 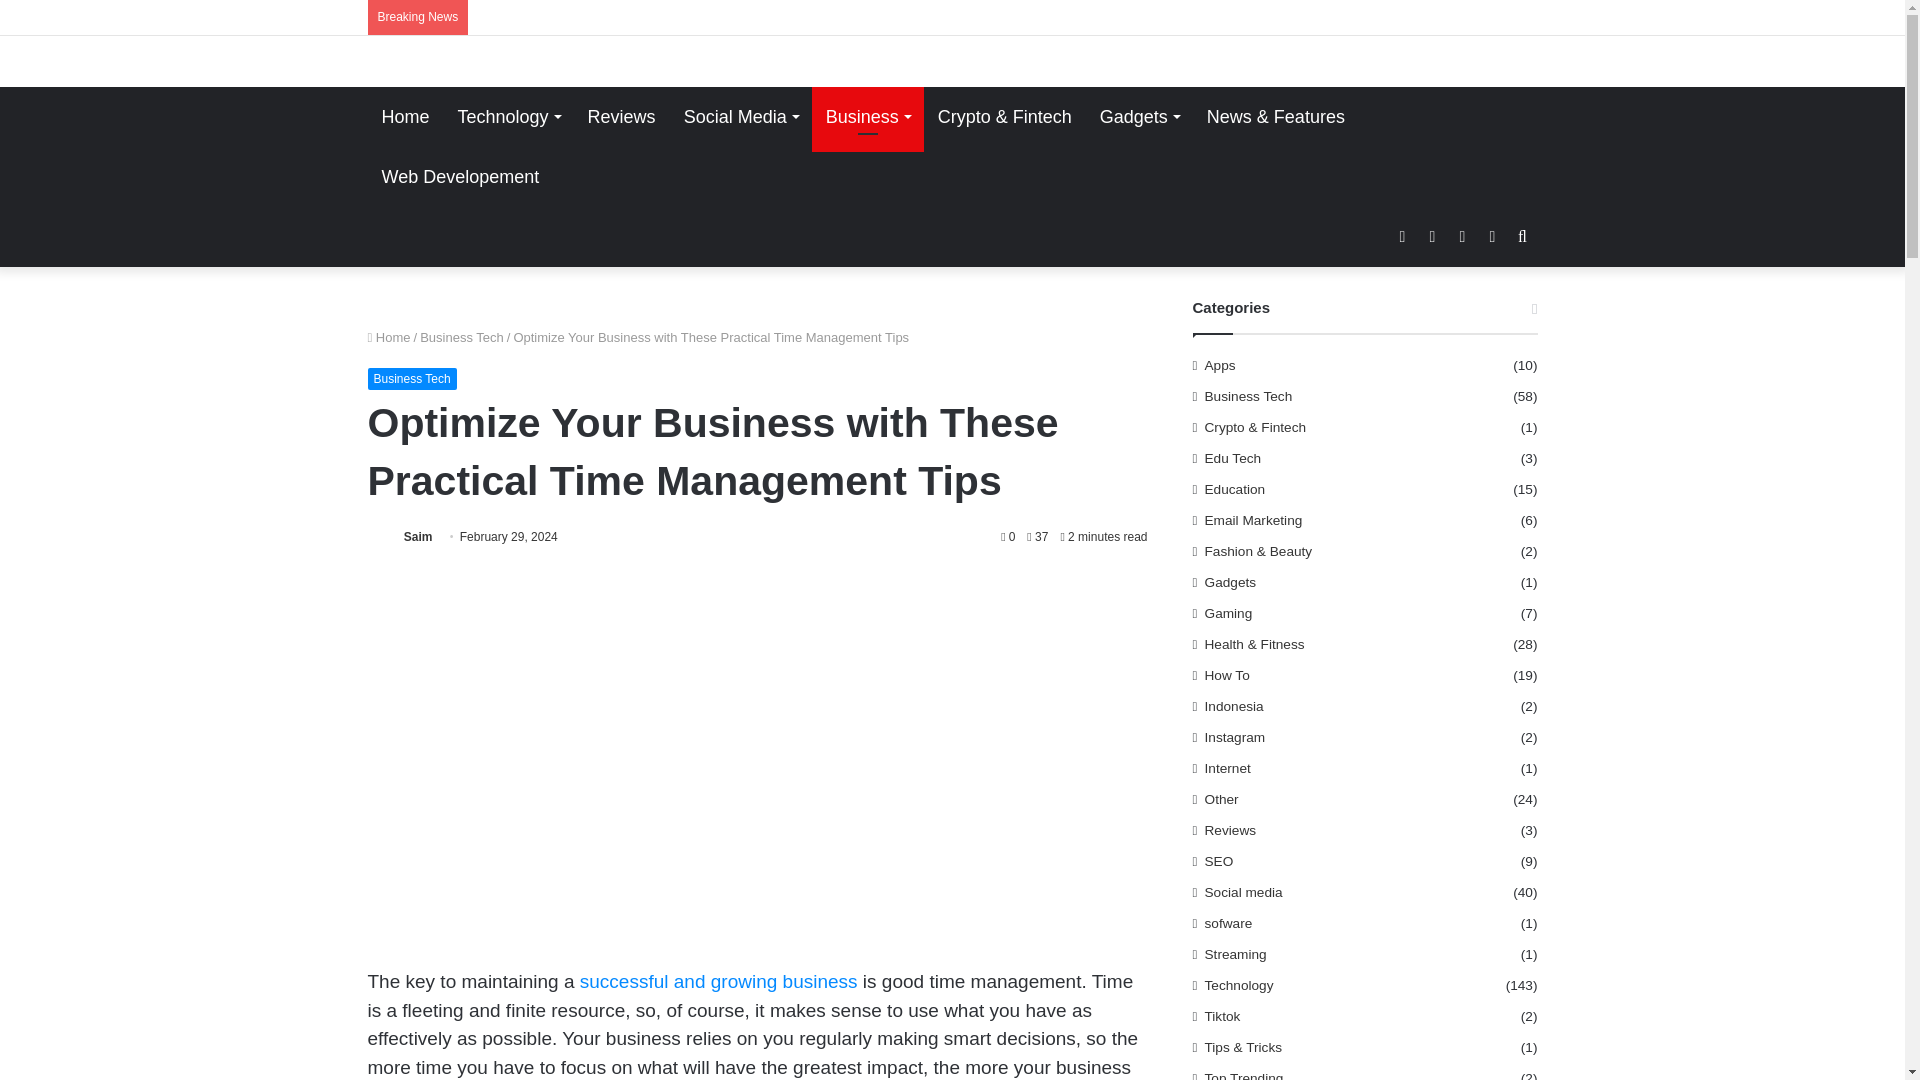 I want to click on Gadgets, so click(x=1139, y=116).